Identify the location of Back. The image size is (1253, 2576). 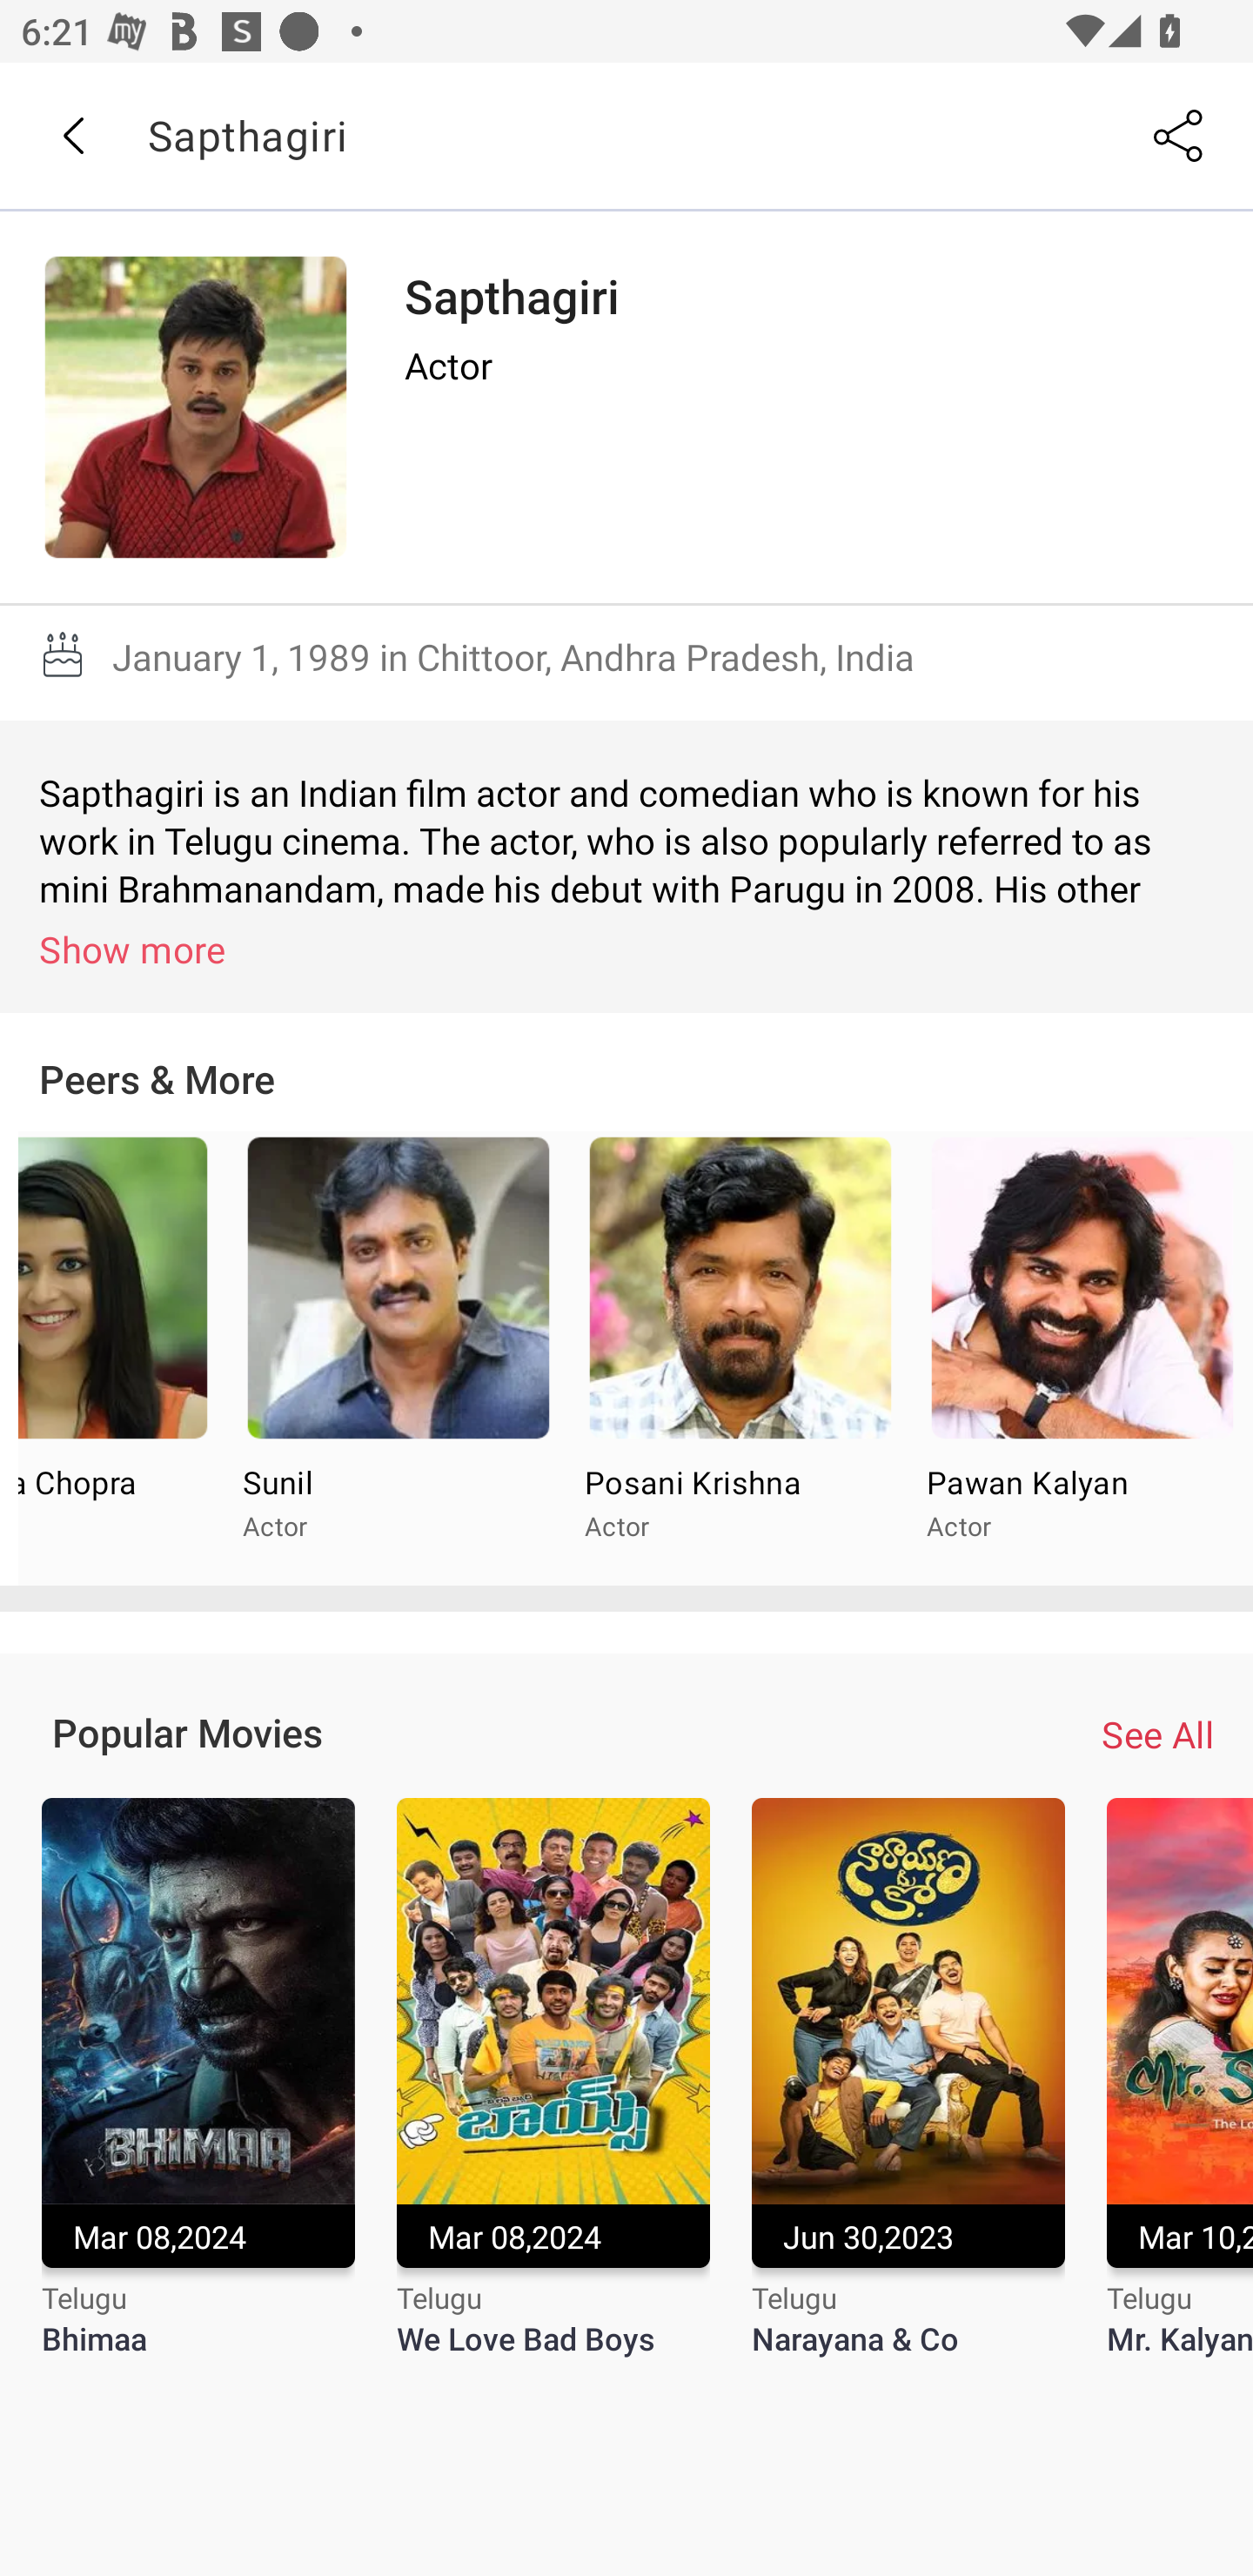
(72, 136).